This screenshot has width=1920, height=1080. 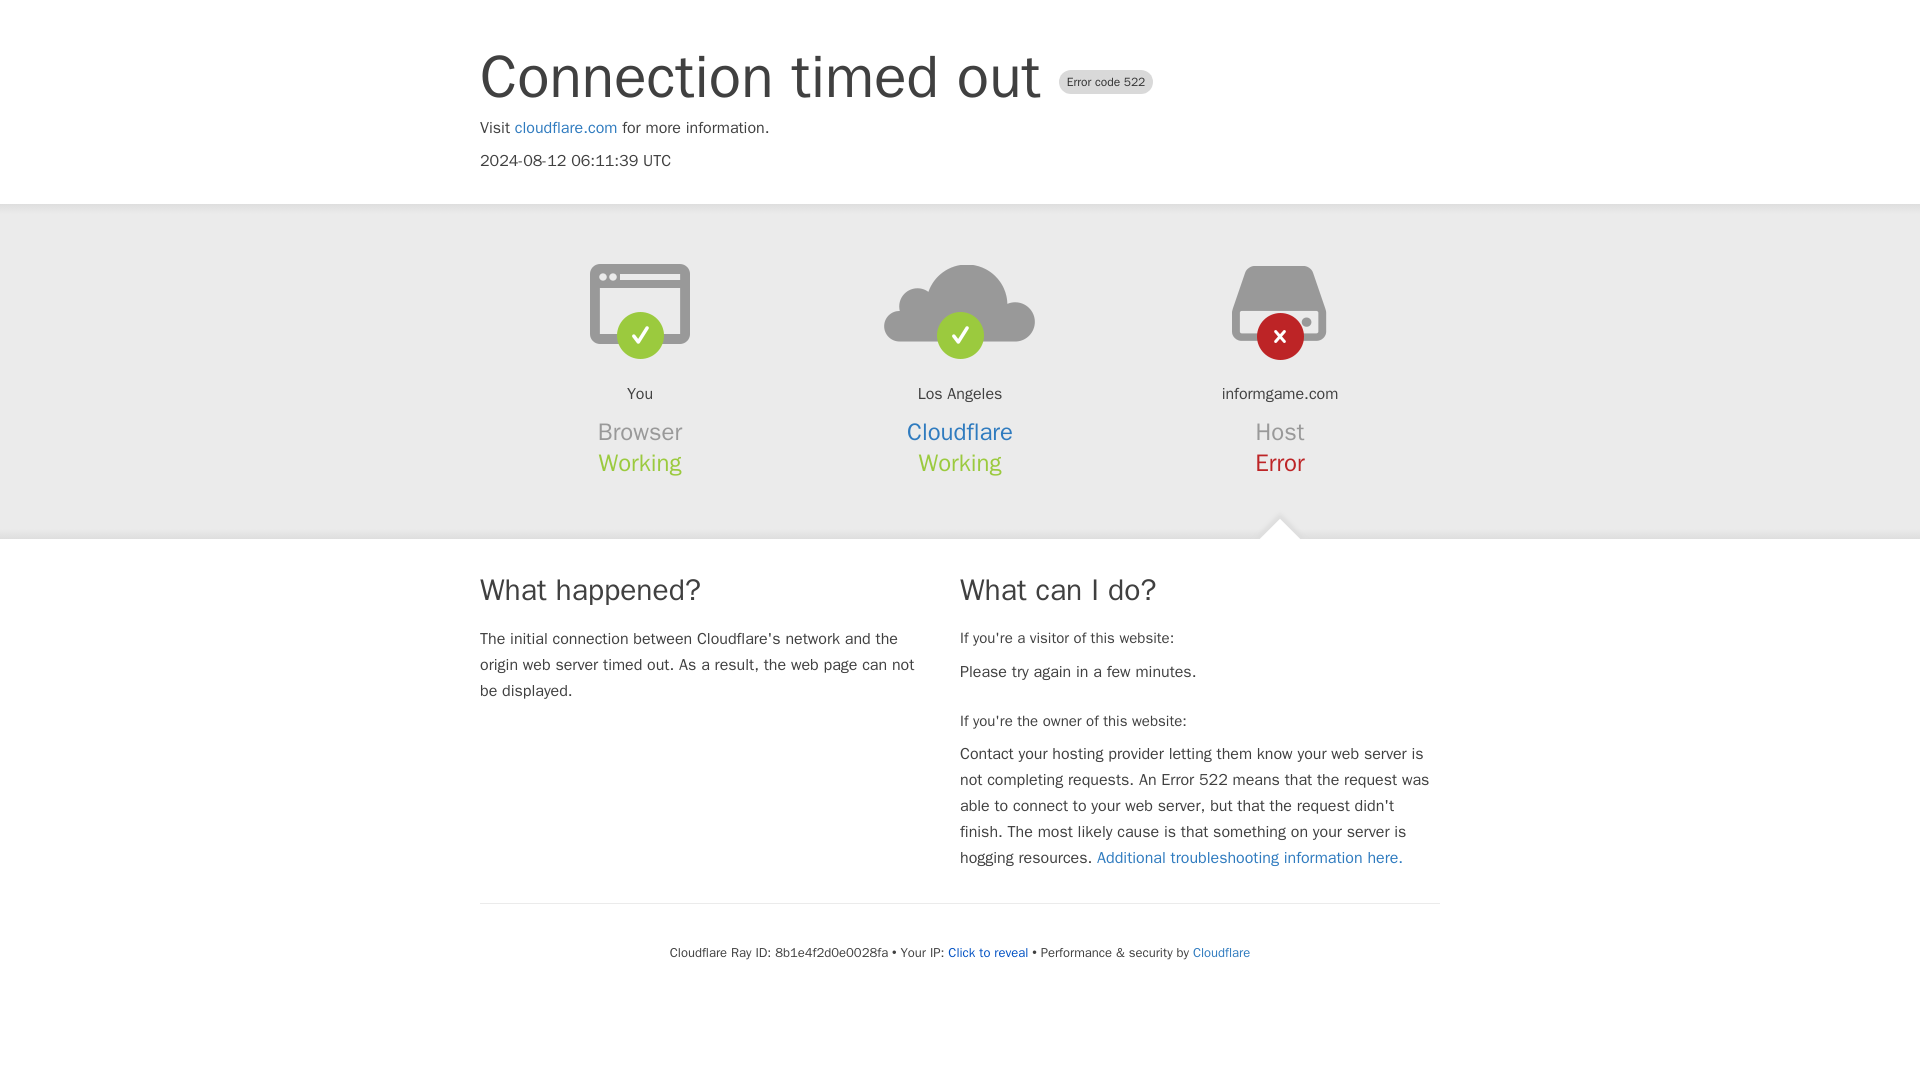 I want to click on Cloudflare, so click(x=1220, y=952).